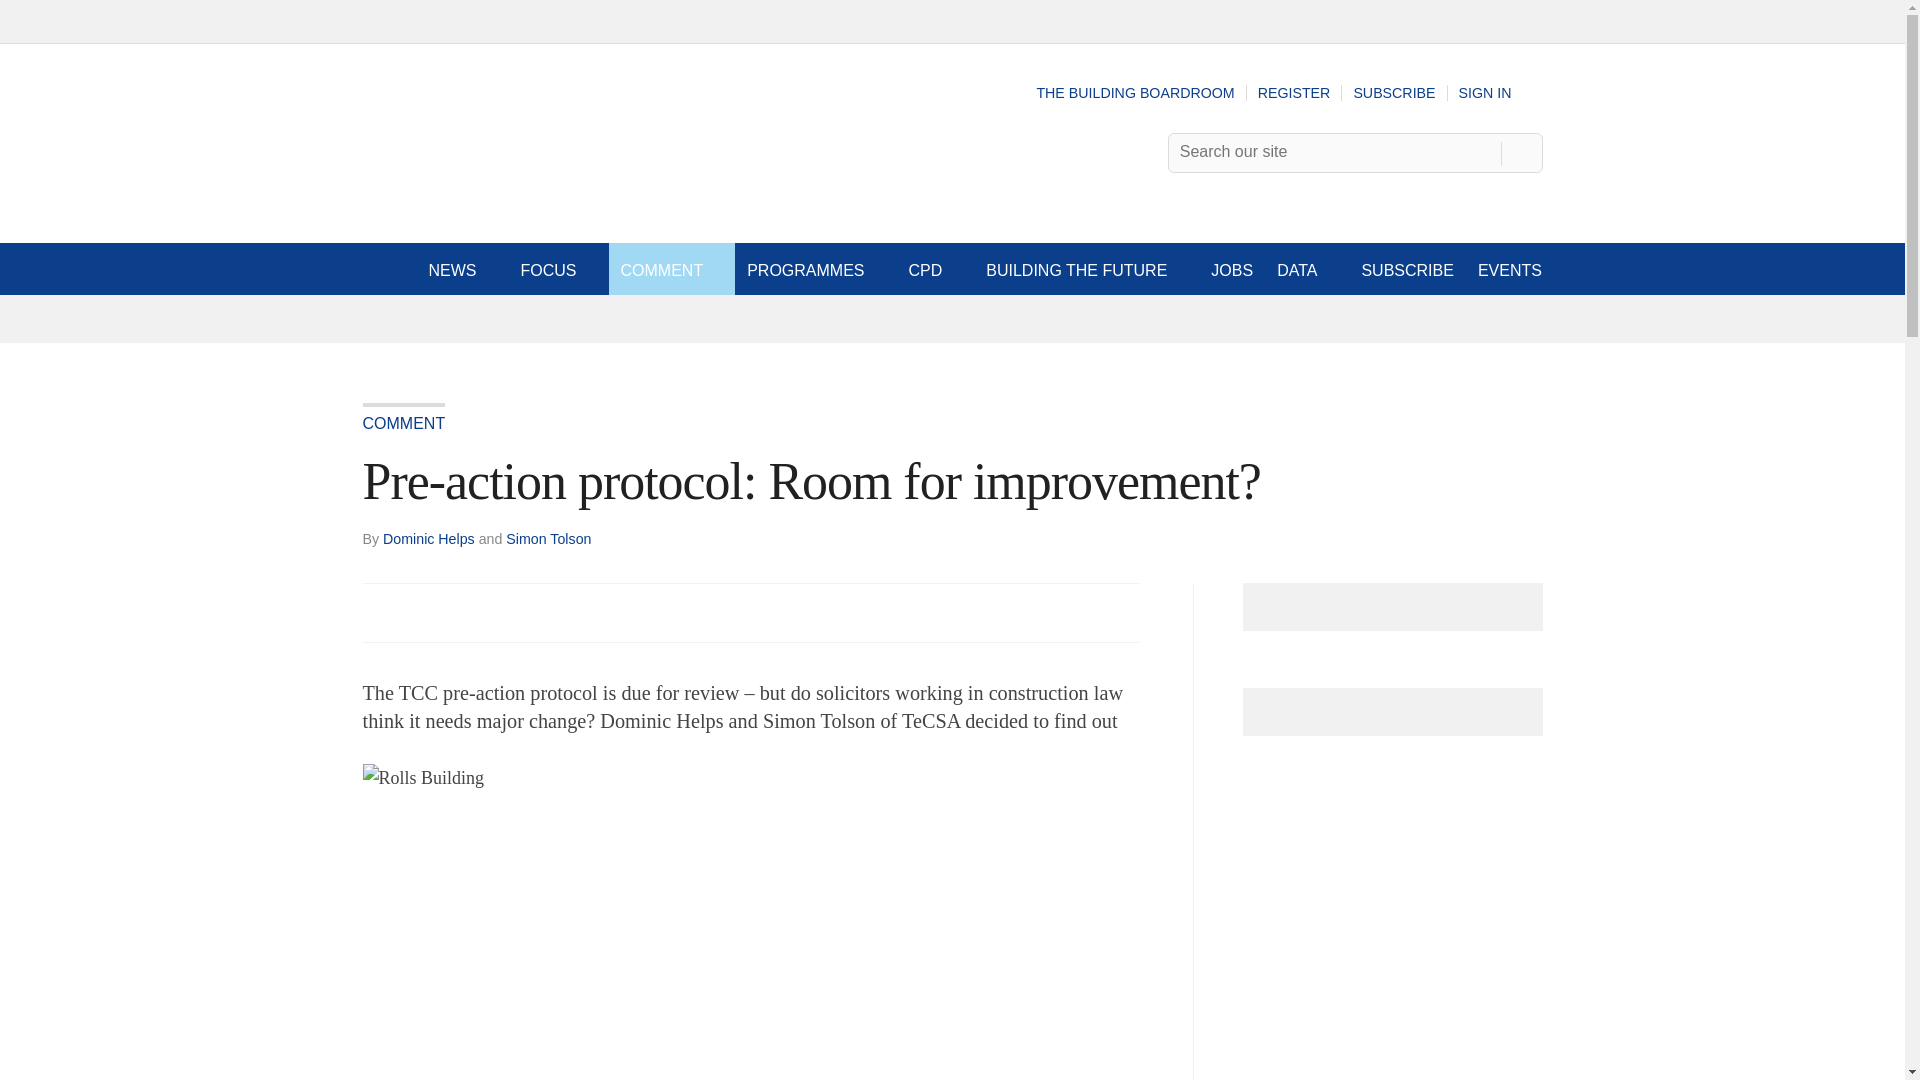  I want to click on No comments, so click(1108, 624).